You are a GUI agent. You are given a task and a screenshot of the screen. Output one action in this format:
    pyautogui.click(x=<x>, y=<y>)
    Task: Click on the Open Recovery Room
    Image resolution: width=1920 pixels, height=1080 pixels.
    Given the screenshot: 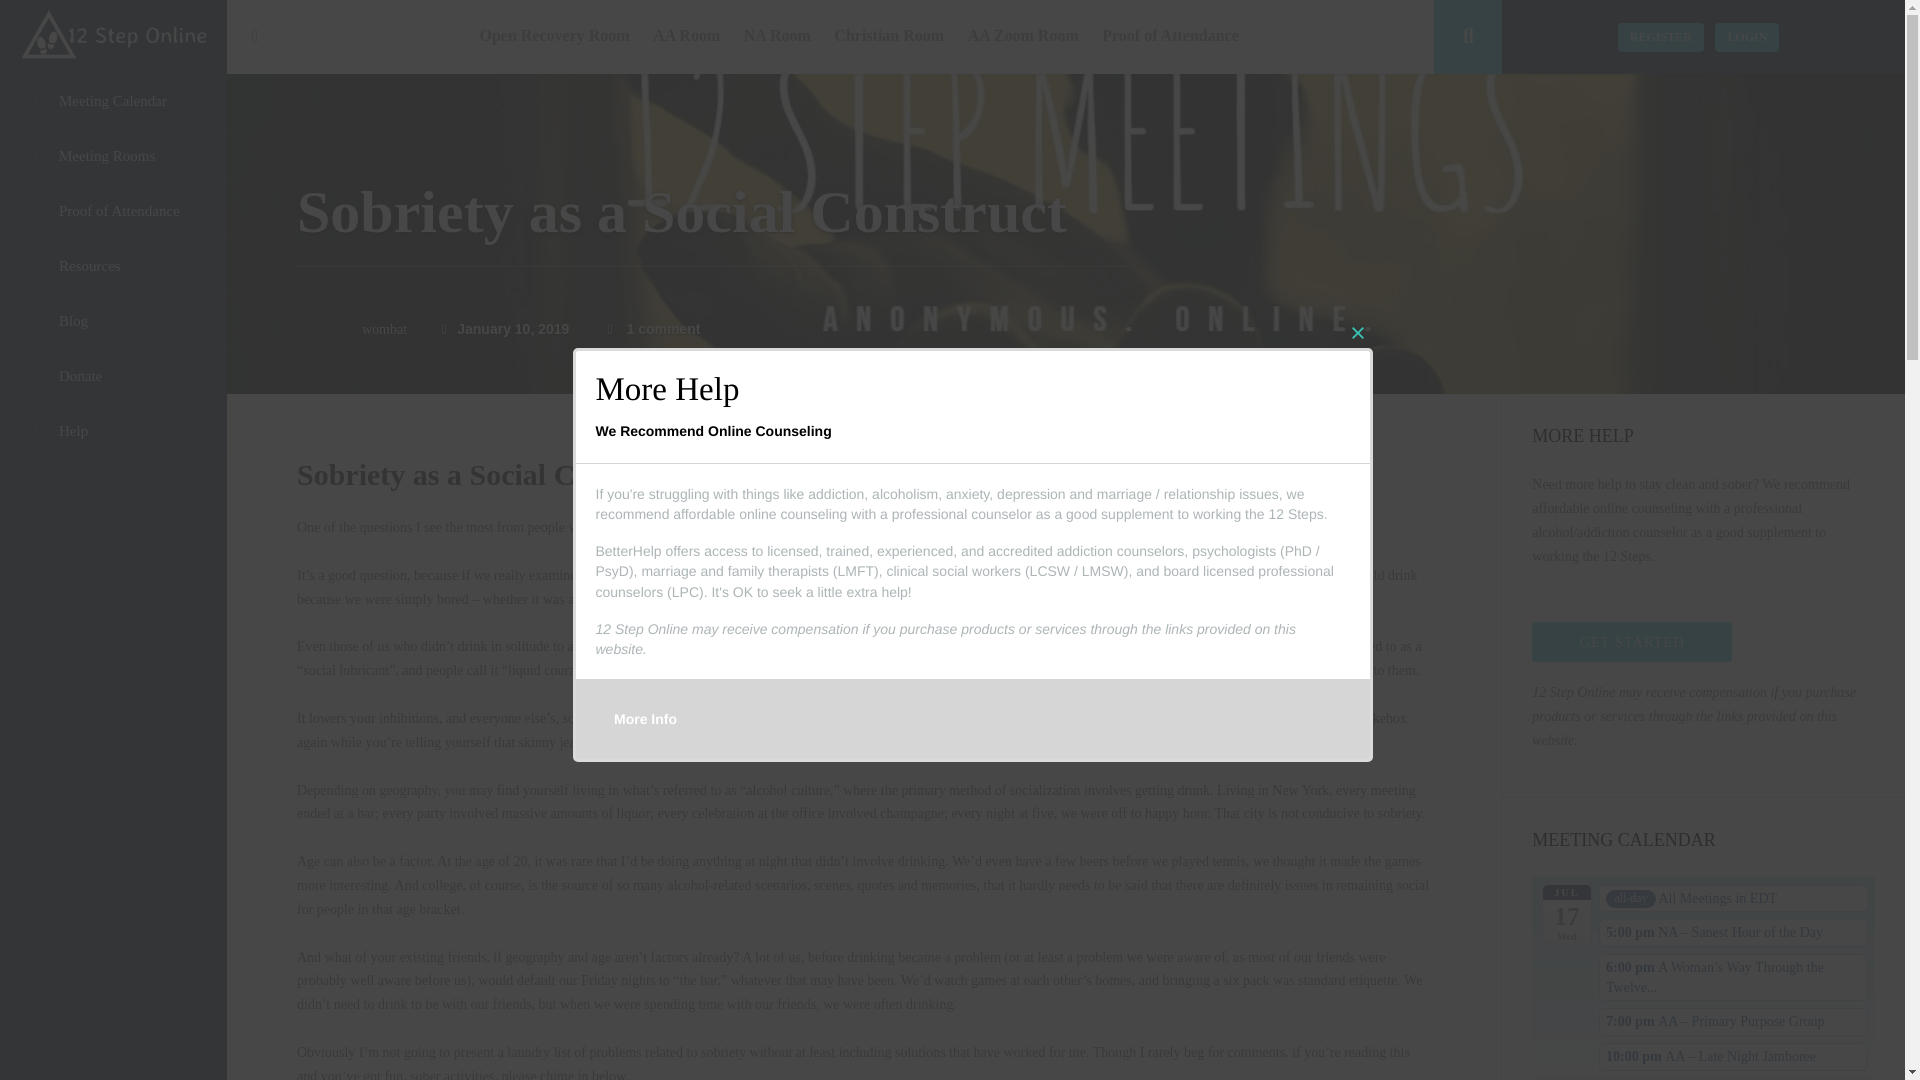 What is the action you would take?
    pyautogui.click(x=554, y=37)
    